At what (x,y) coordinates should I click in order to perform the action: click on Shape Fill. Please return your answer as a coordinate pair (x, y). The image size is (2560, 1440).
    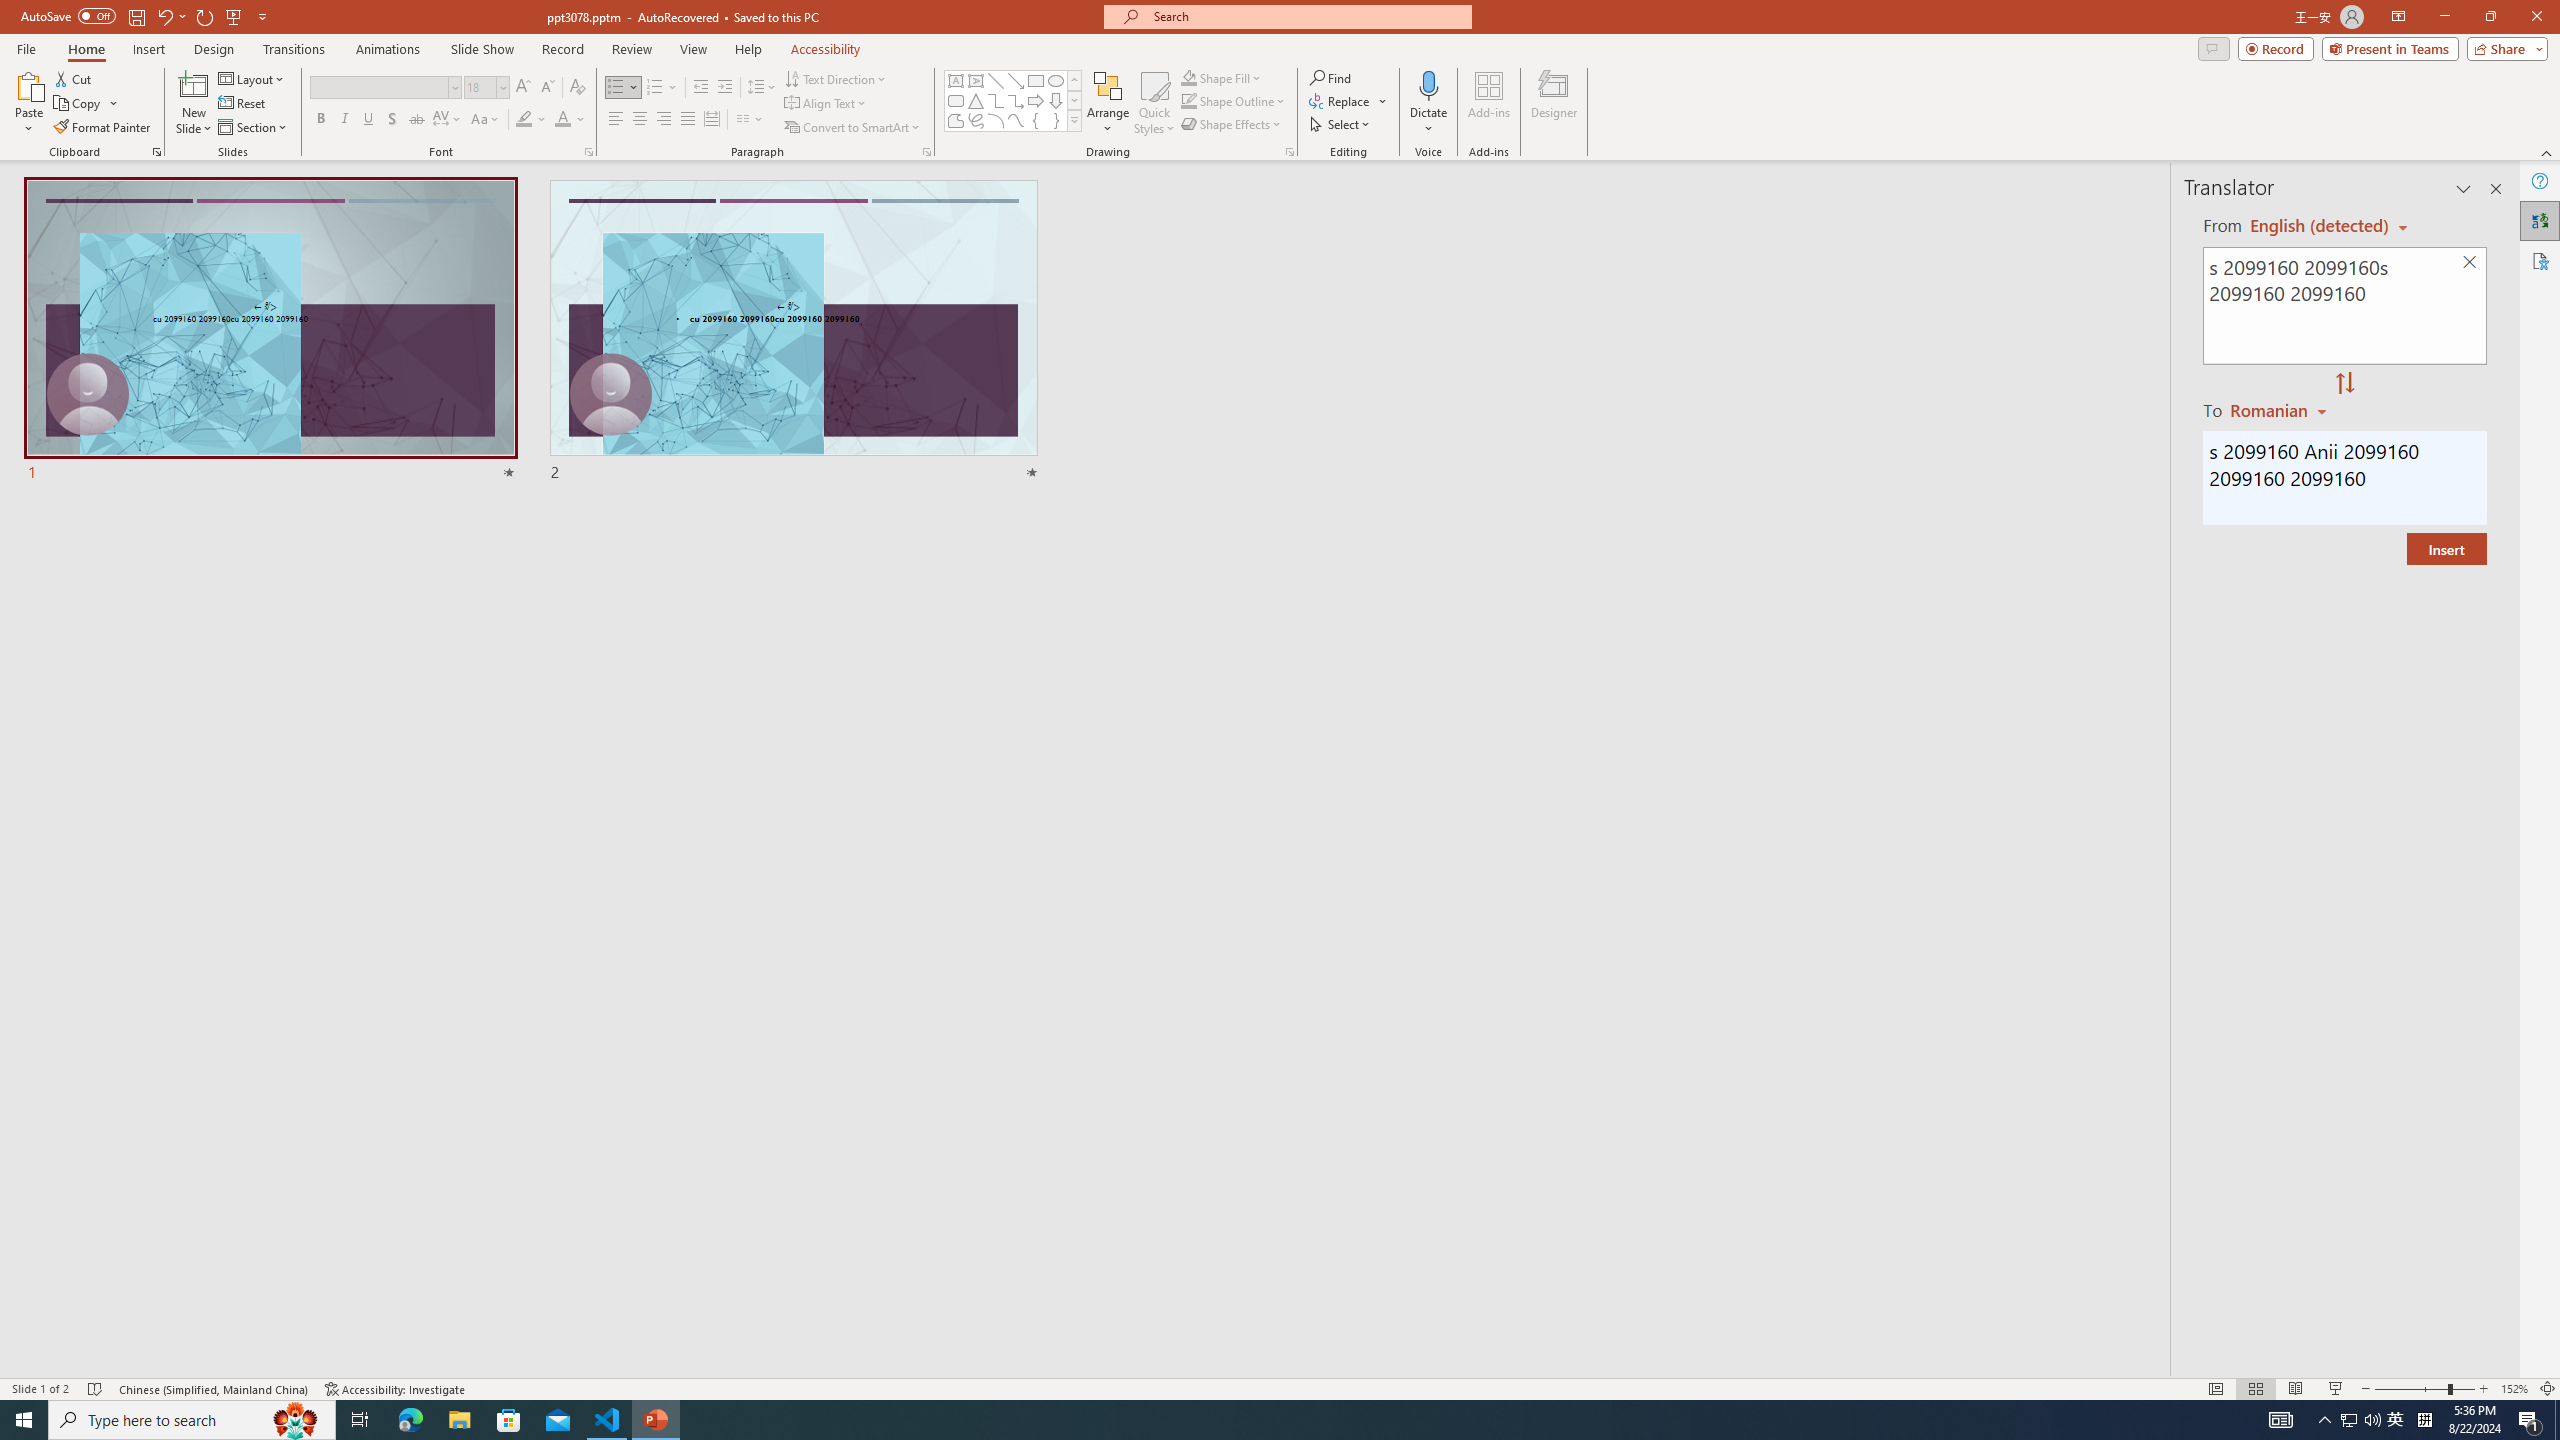
    Looking at the image, I should click on (1222, 78).